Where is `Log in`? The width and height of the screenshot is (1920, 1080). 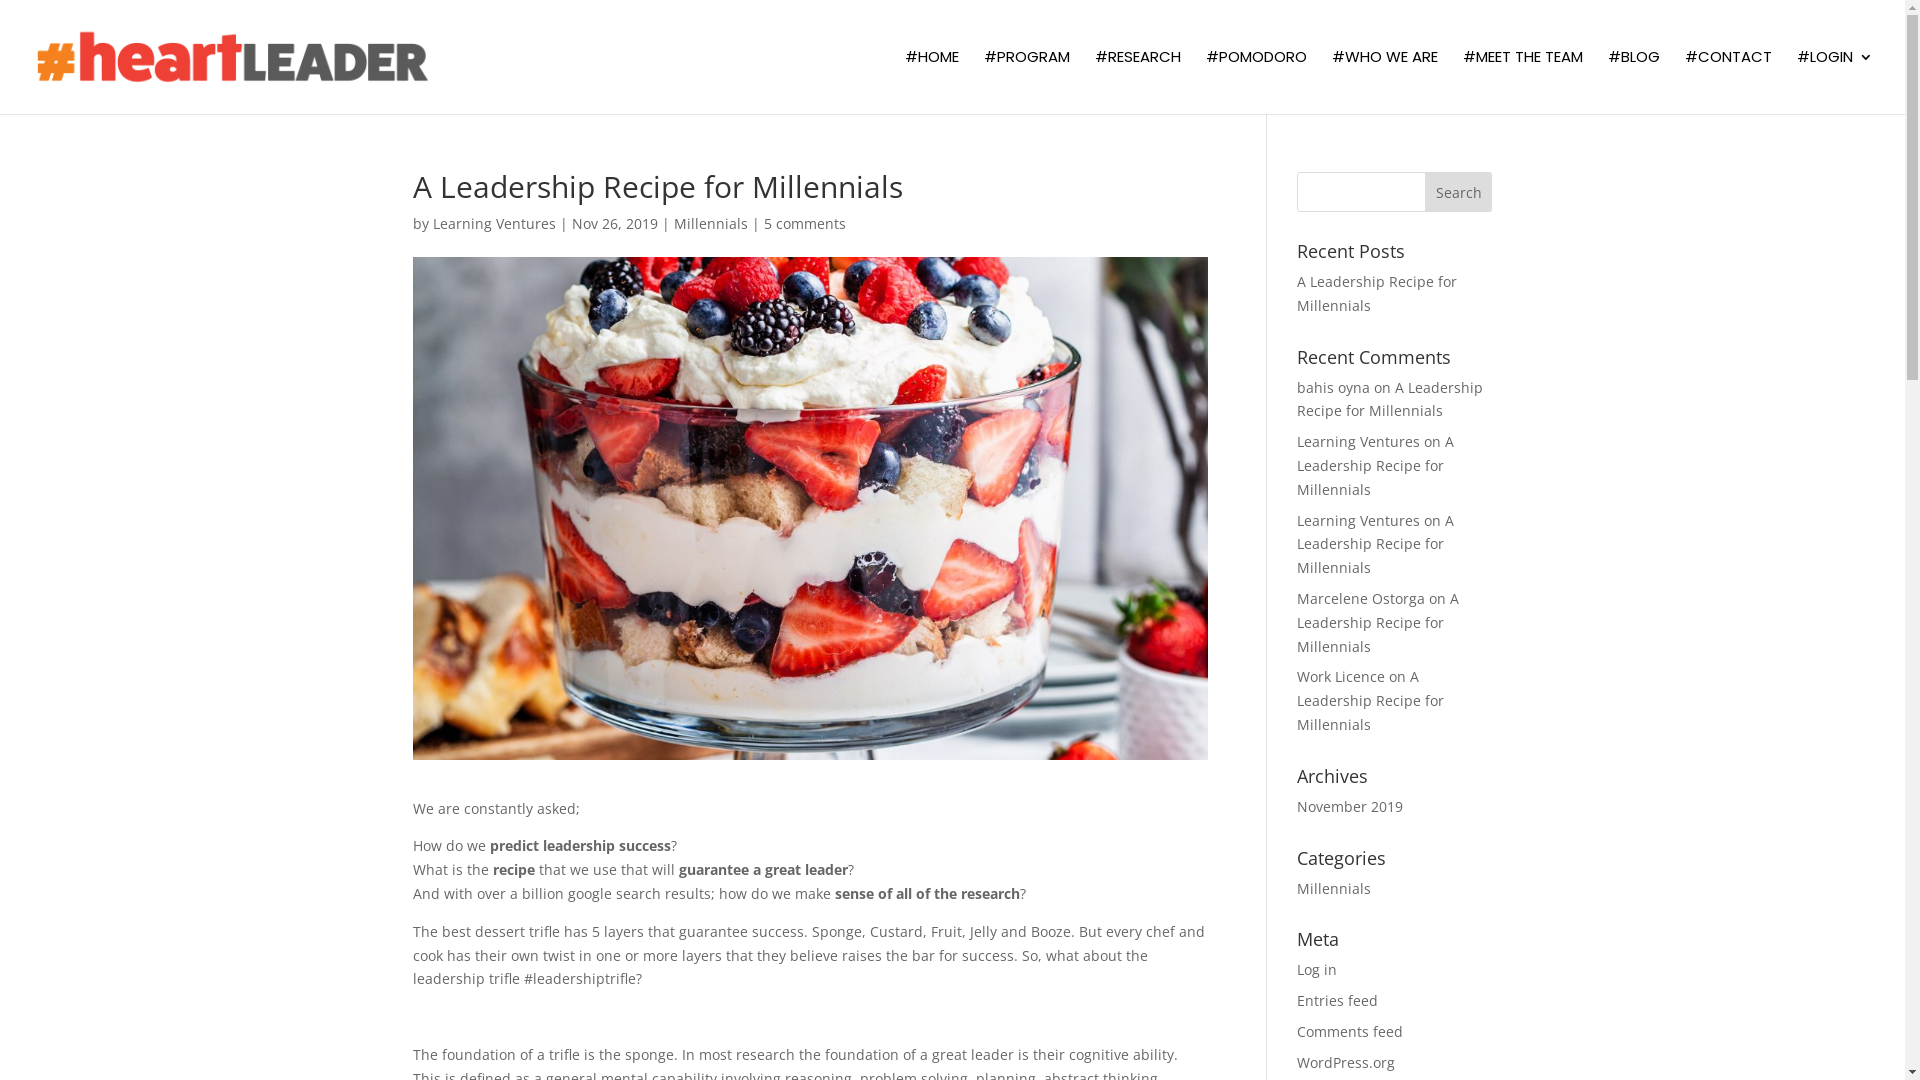
Log in is located at coordinates (1317, 970).